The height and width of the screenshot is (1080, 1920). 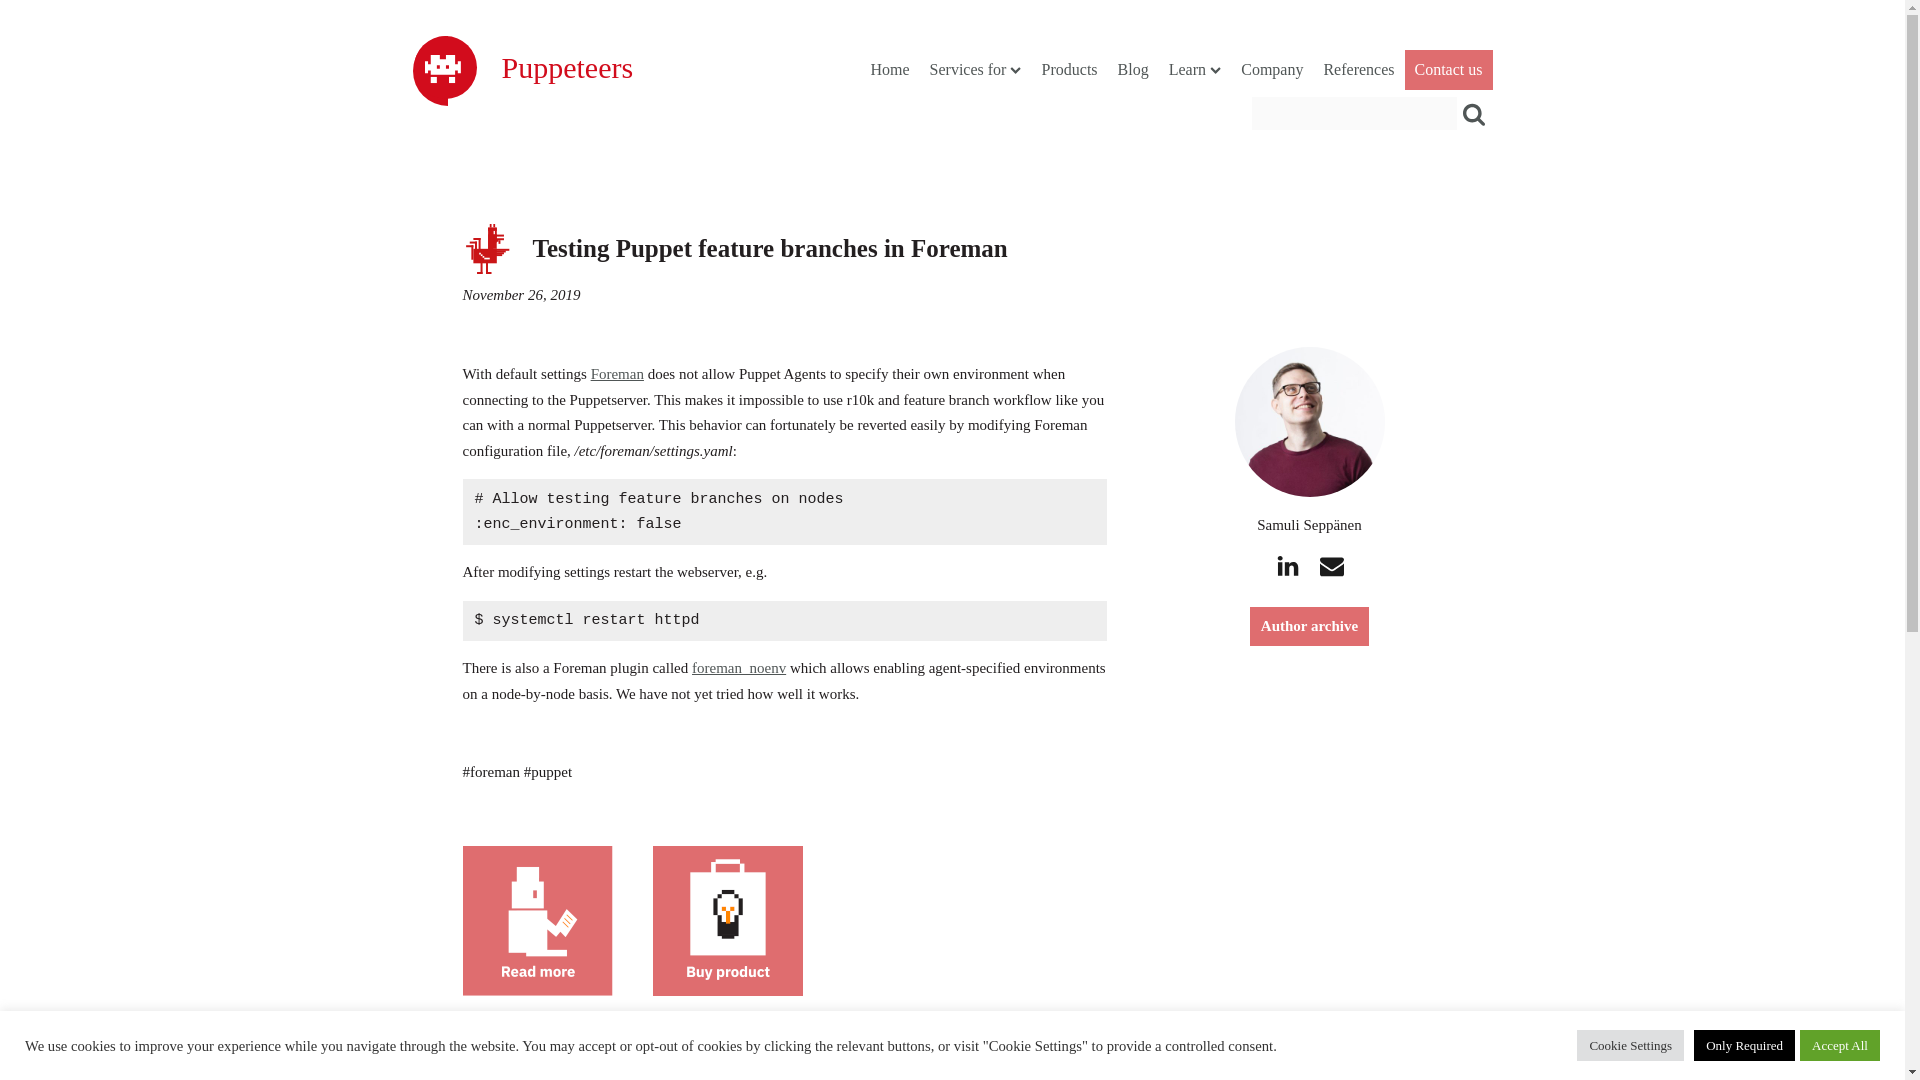 What do you see at coordinates (567, 79) in the screenshot?
I see `Puppeteers` at bounding box center [567, 79].